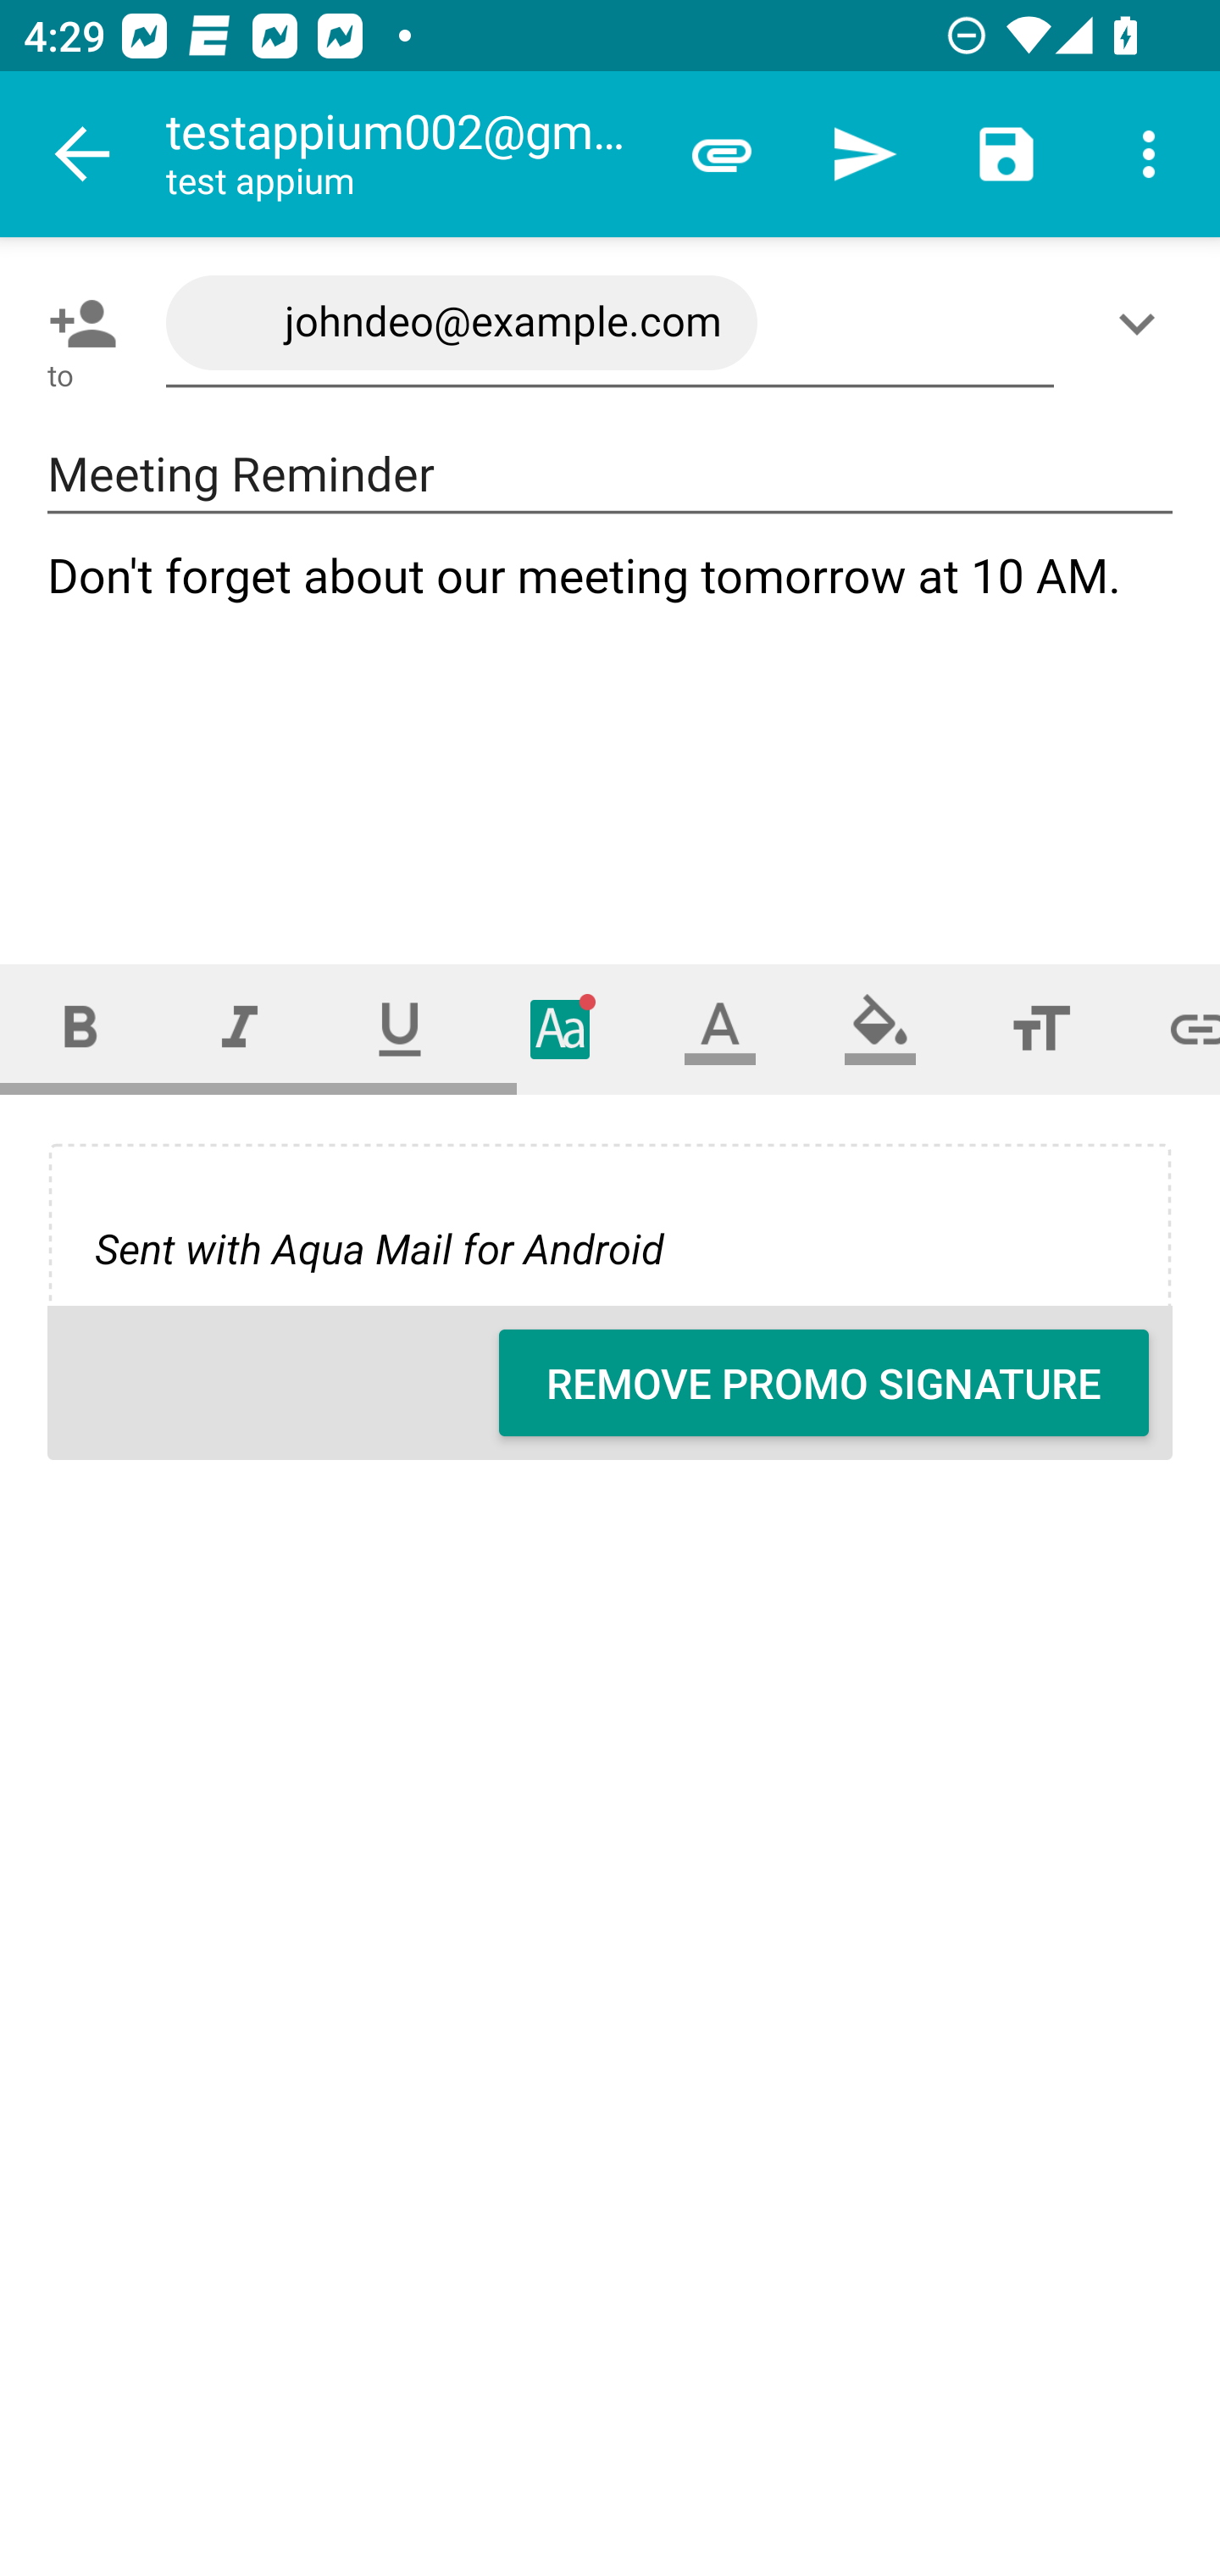 The image size is (1220, 2576). What do you see at coordinates (823, 1383) in the screenshot?
I see `REMOVE PROMO SIGNATURE` at bounding box center [823, 1383].